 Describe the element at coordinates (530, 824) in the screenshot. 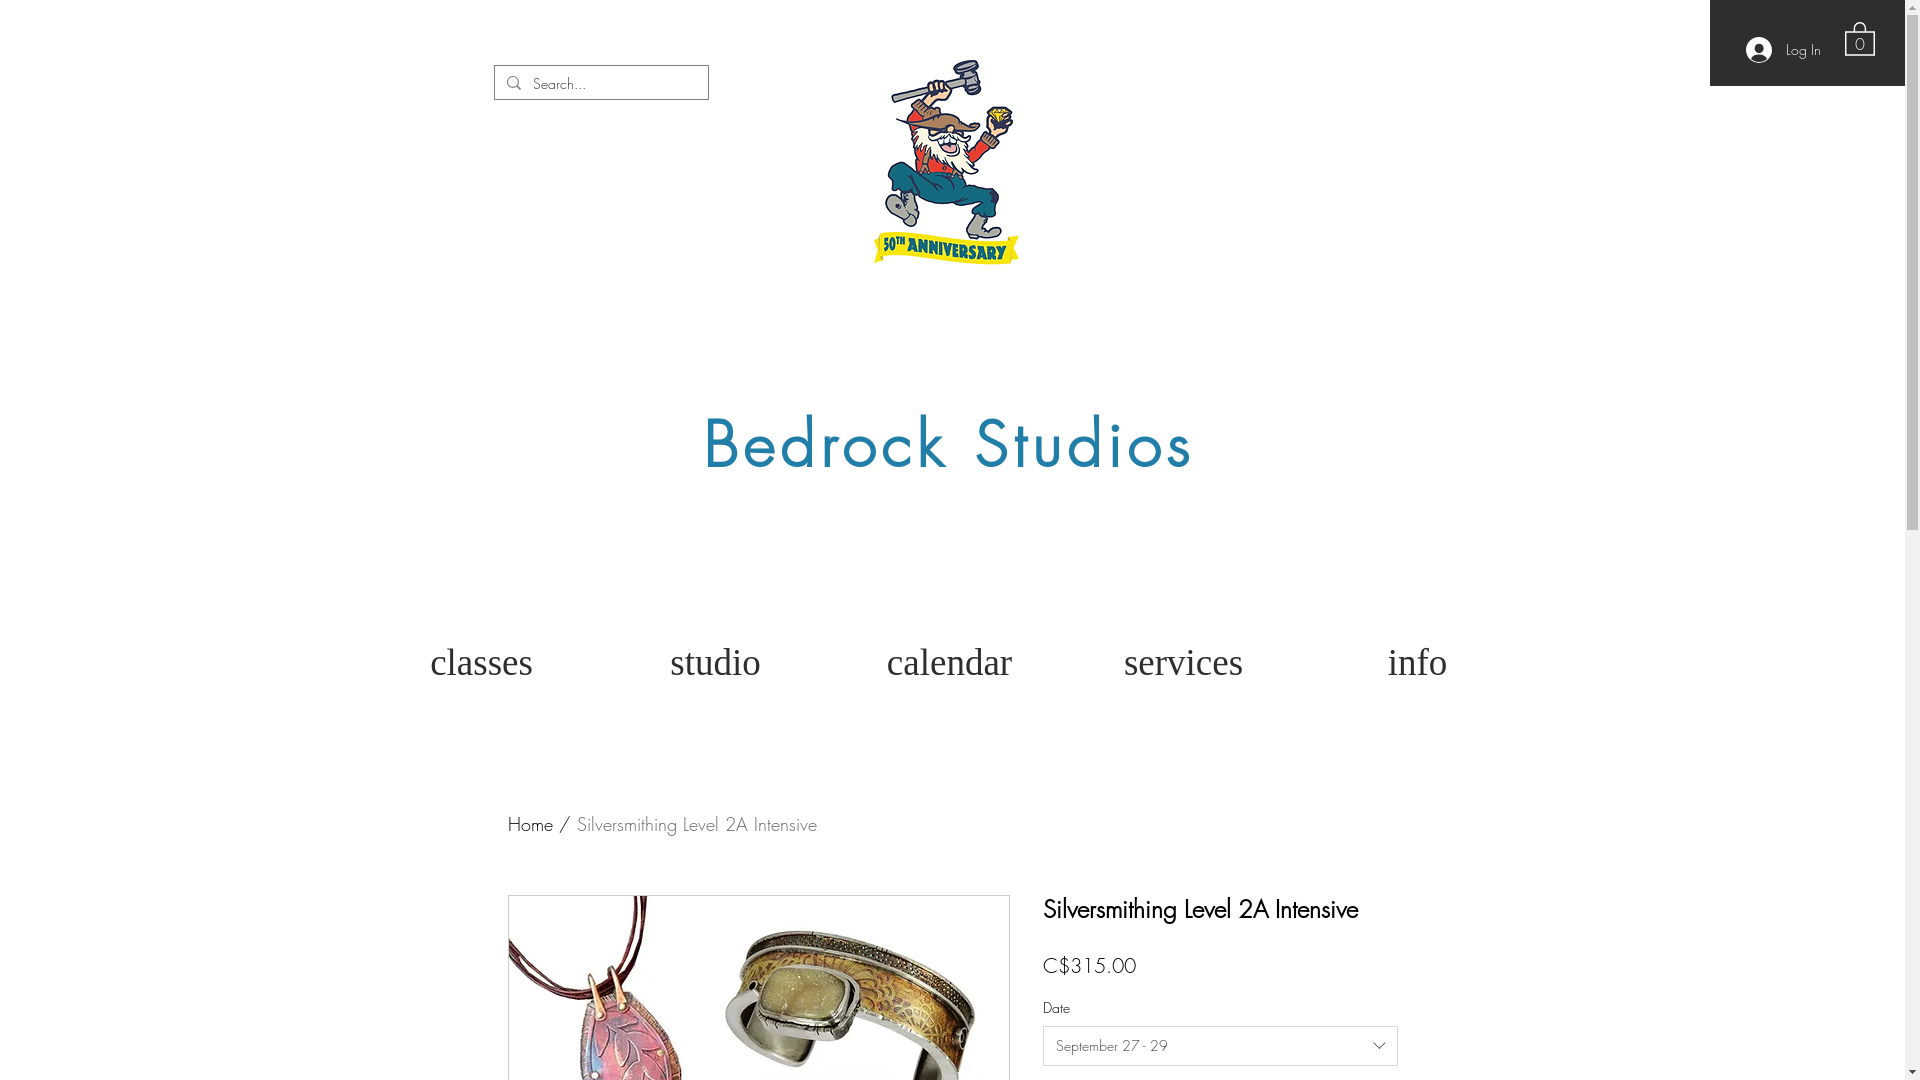

I see `Home` at that location.